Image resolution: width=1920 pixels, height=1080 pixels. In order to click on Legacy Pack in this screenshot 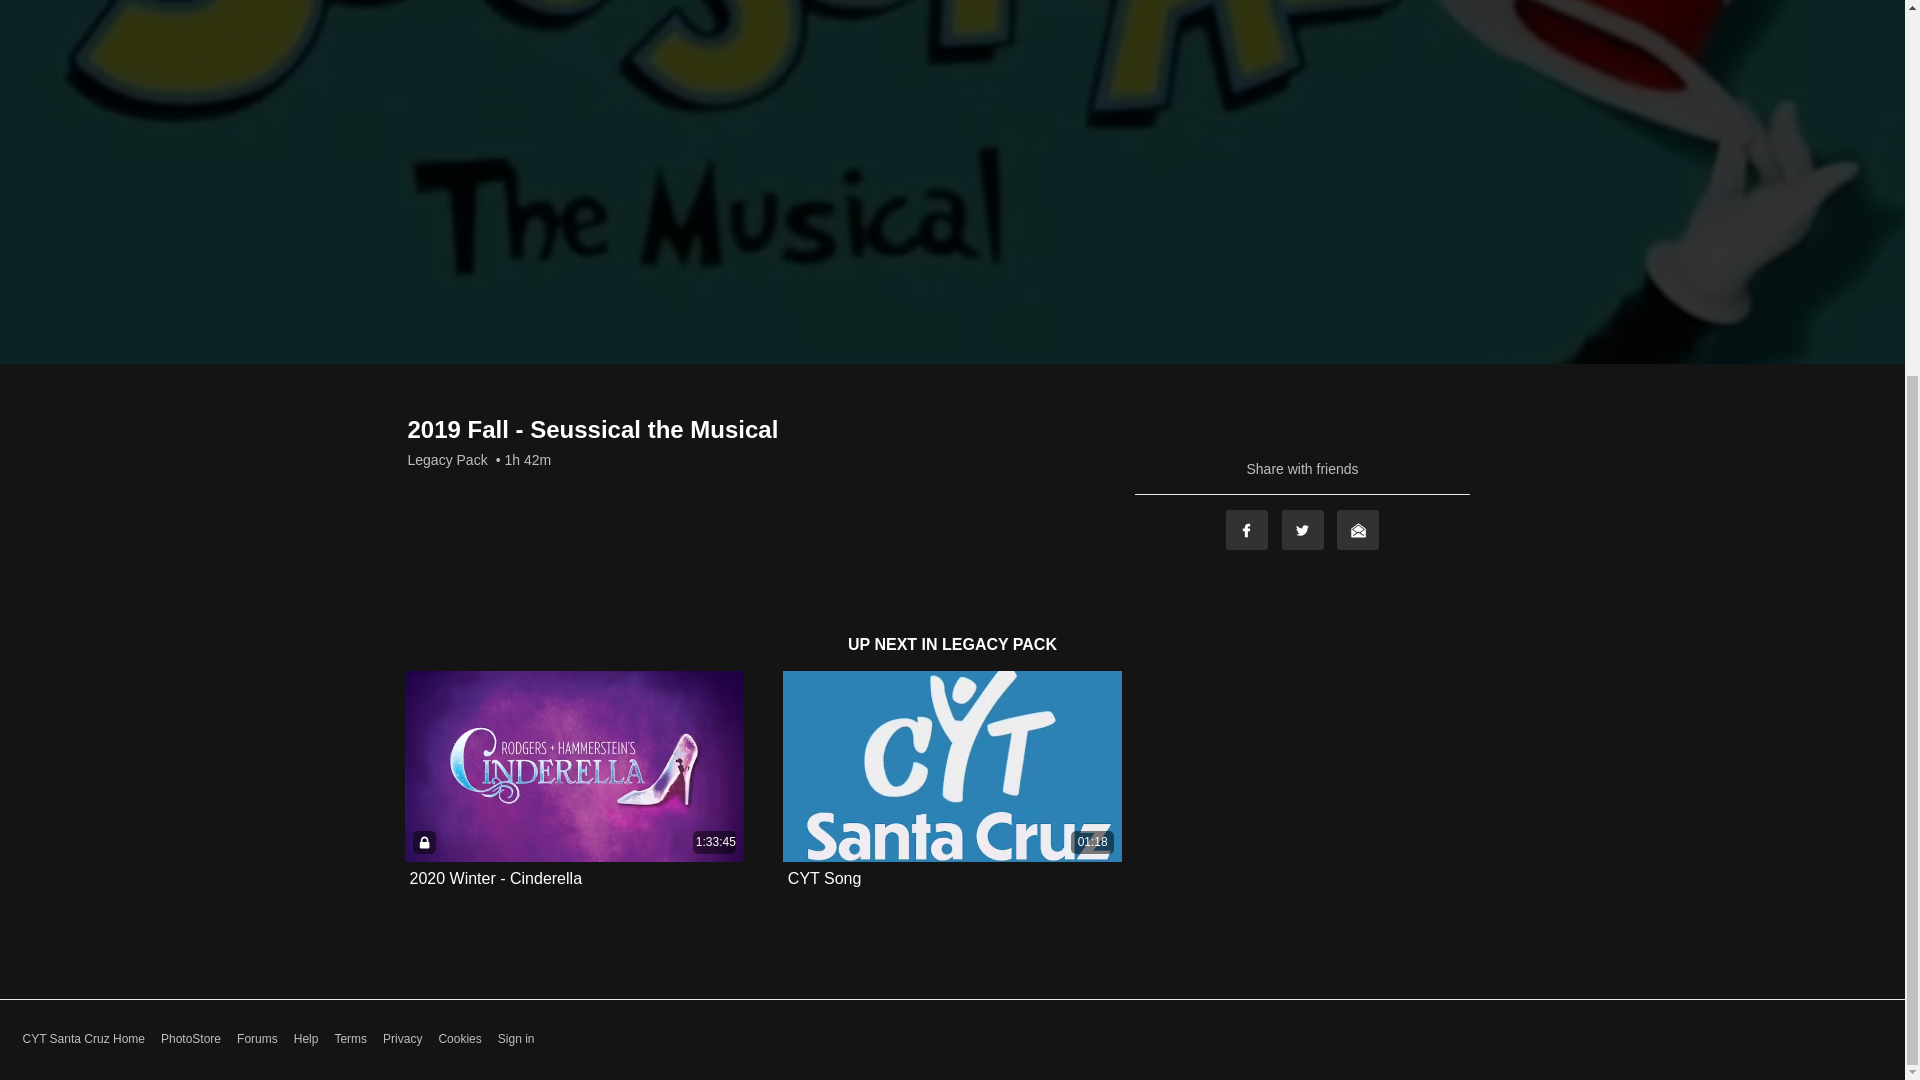, I will do `click(447, 460)`.